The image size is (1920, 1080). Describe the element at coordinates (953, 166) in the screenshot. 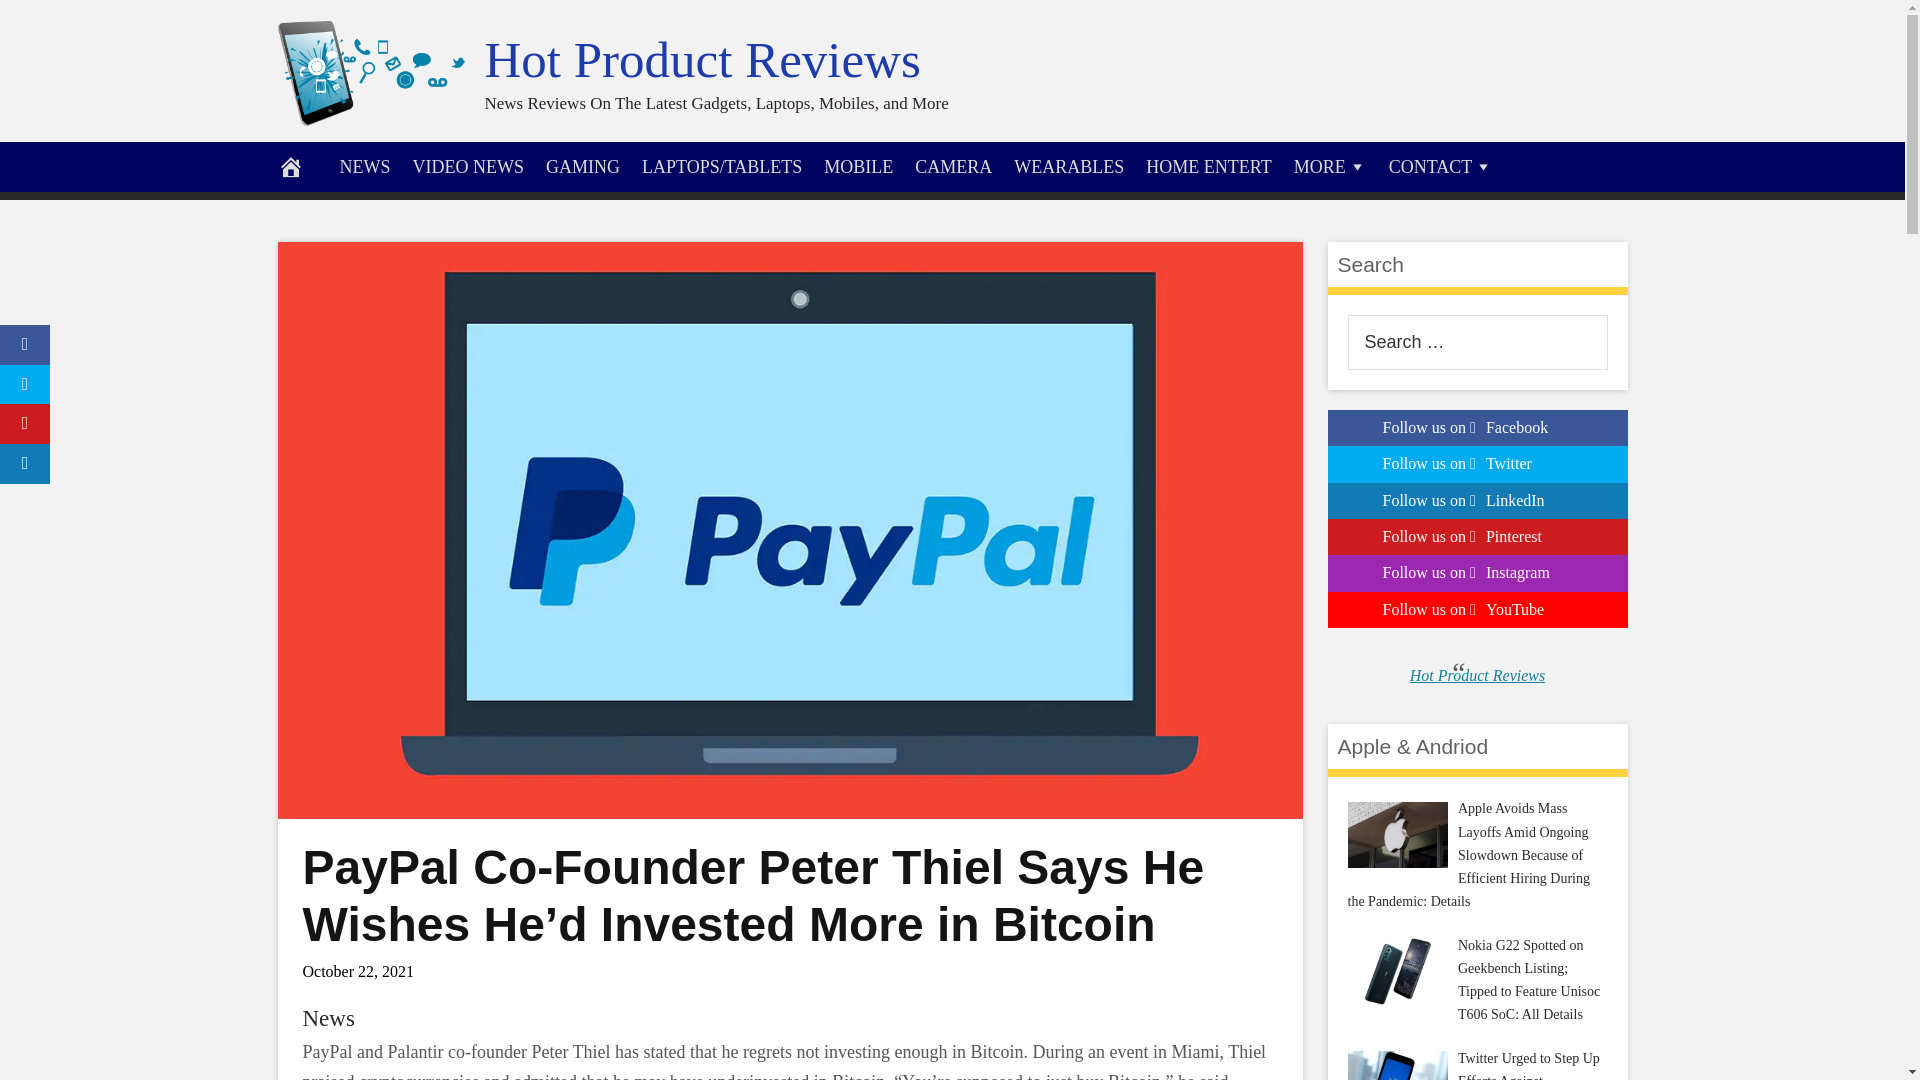

I see `CAMERA` at that location.